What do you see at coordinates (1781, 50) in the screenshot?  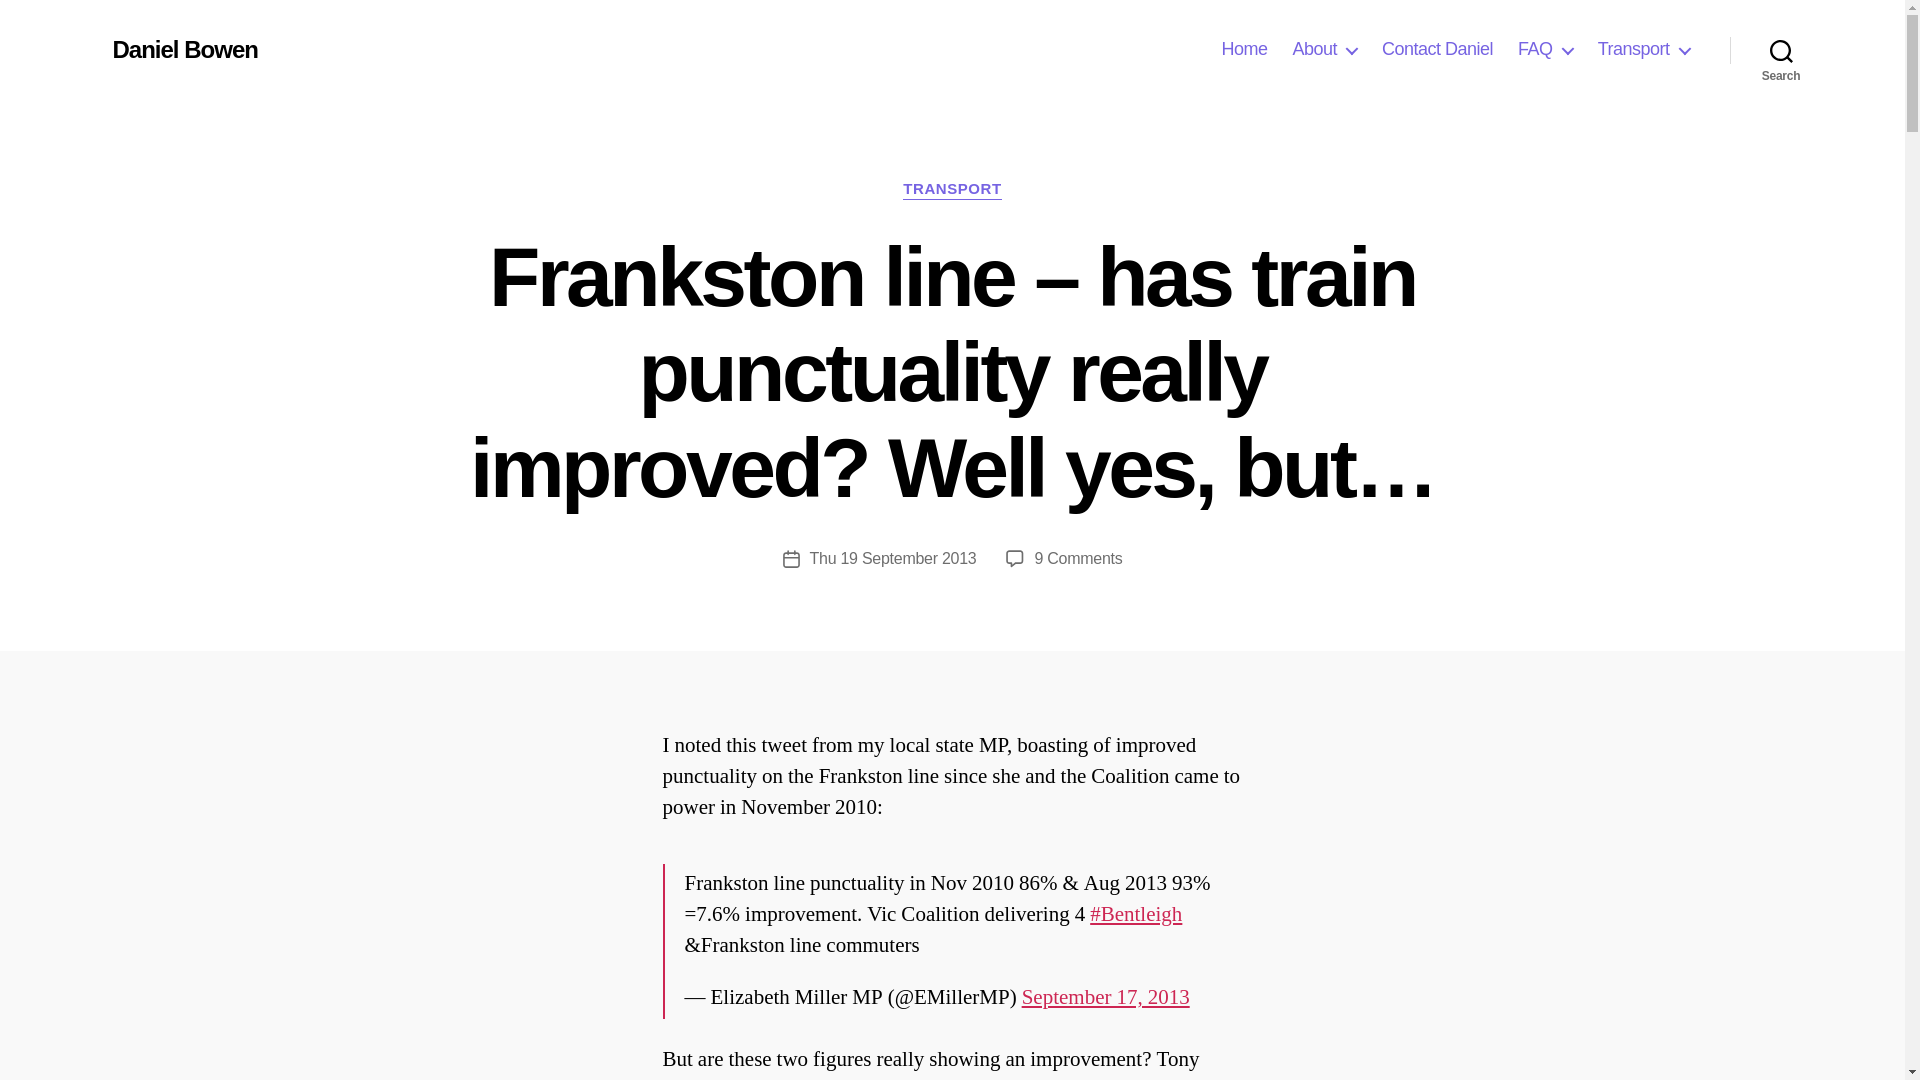 I see `Search` at bounding box center [1781, 50].